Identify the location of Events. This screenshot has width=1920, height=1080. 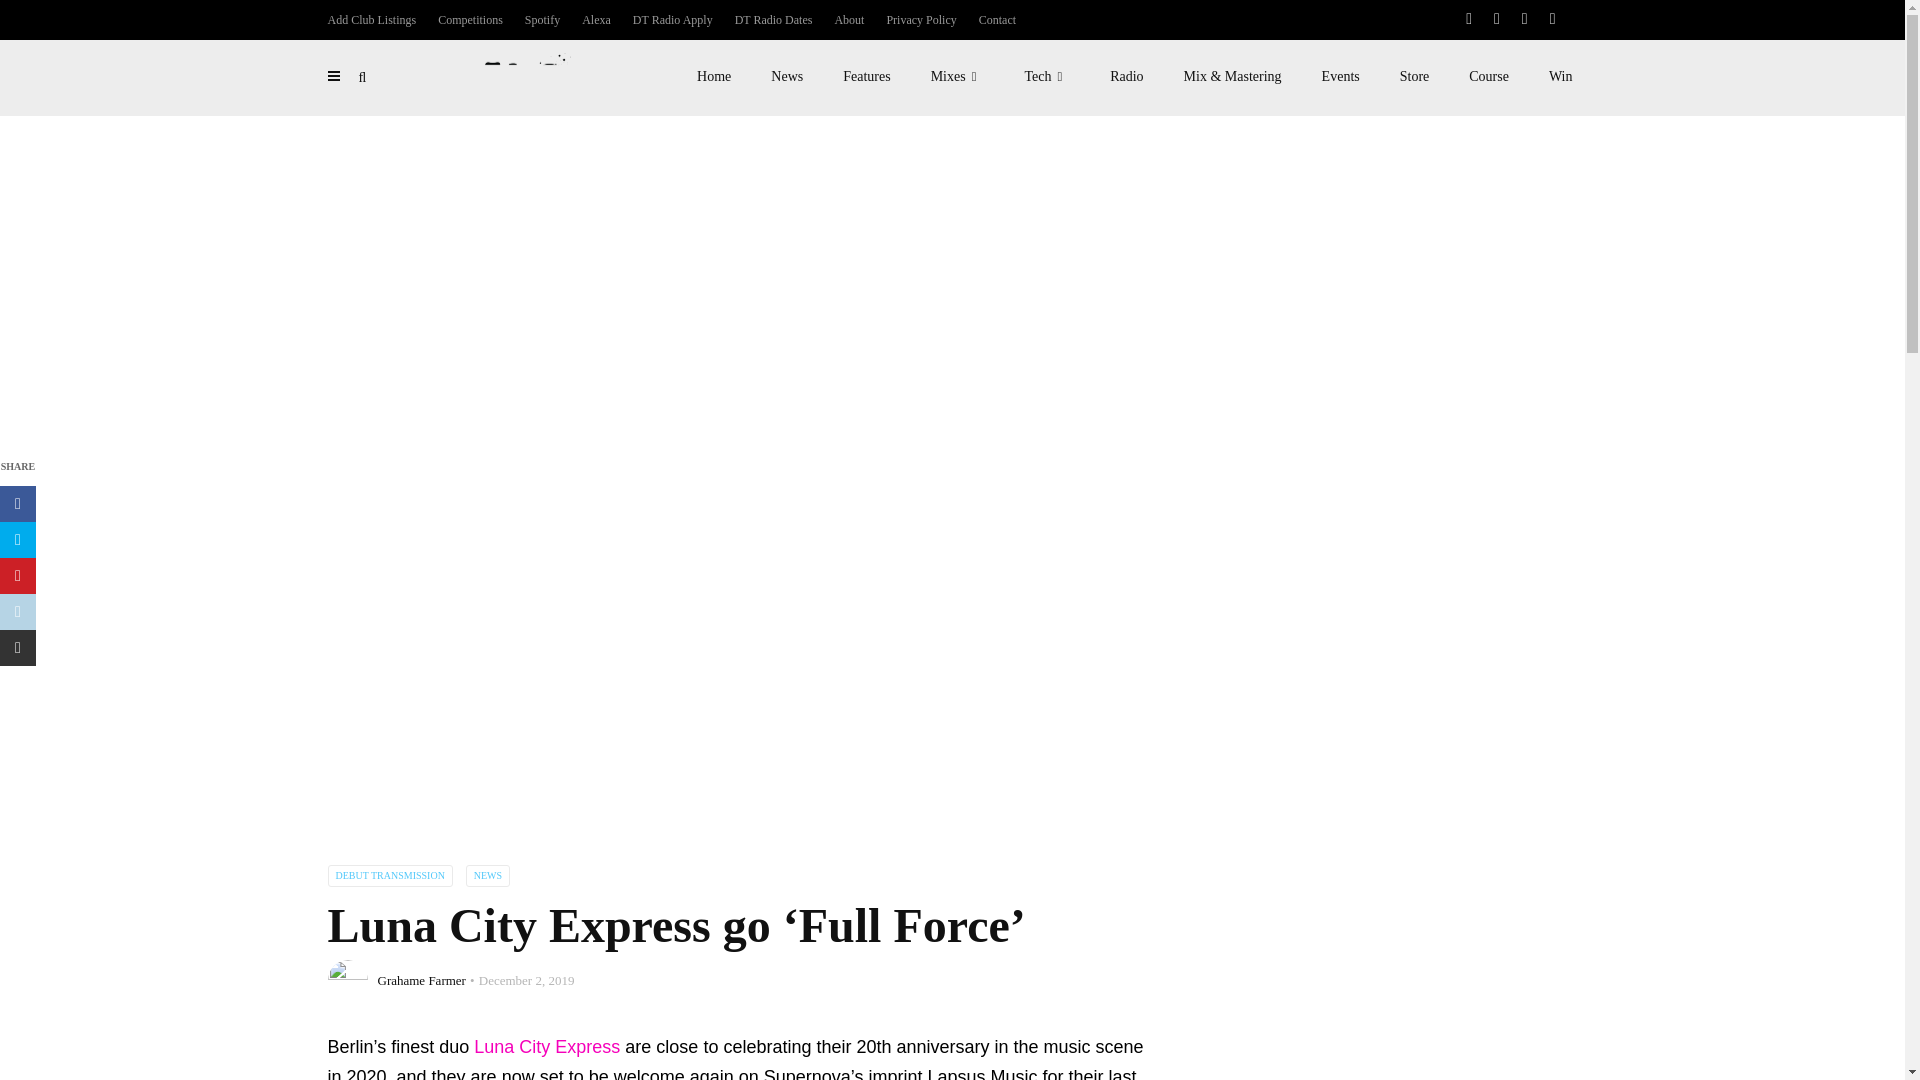
(1340, 76).